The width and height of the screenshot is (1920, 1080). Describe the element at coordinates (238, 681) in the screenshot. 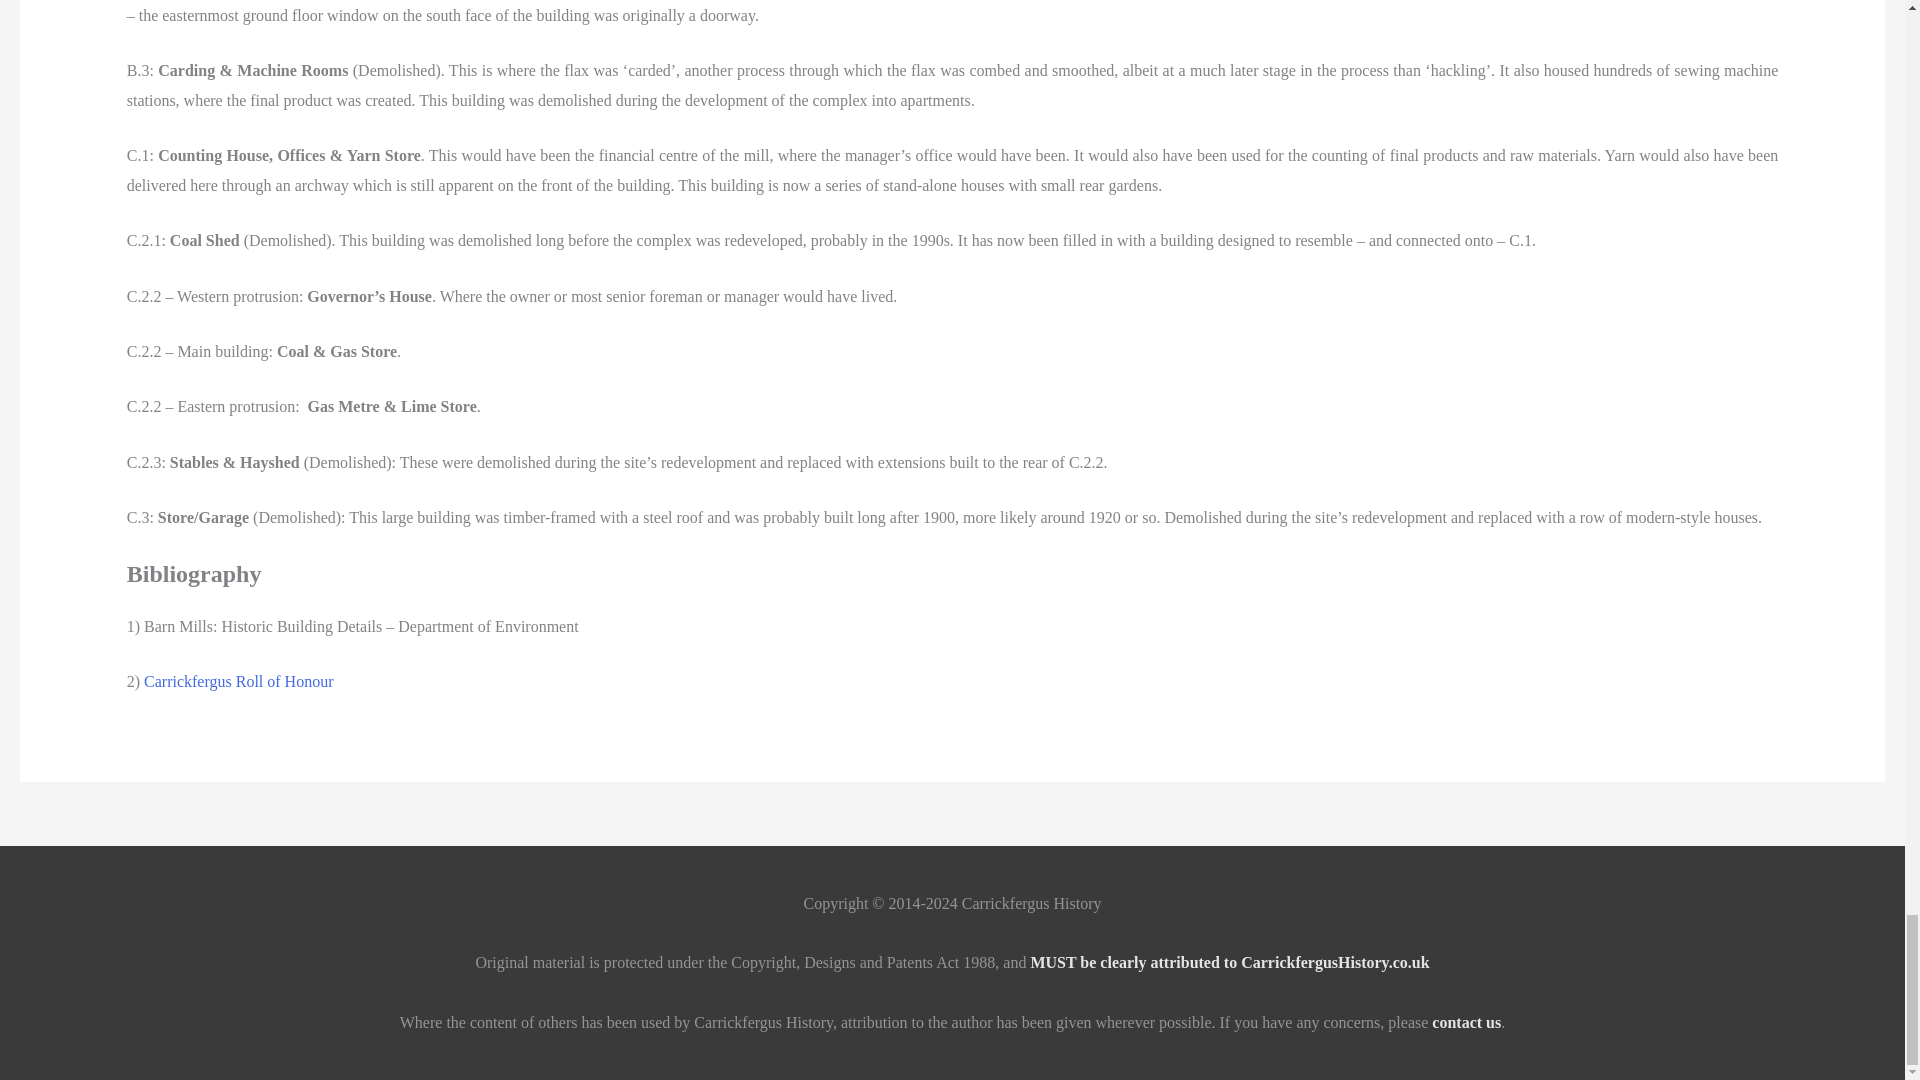

I see `Carrickfergus Roll of Honour` at that location.